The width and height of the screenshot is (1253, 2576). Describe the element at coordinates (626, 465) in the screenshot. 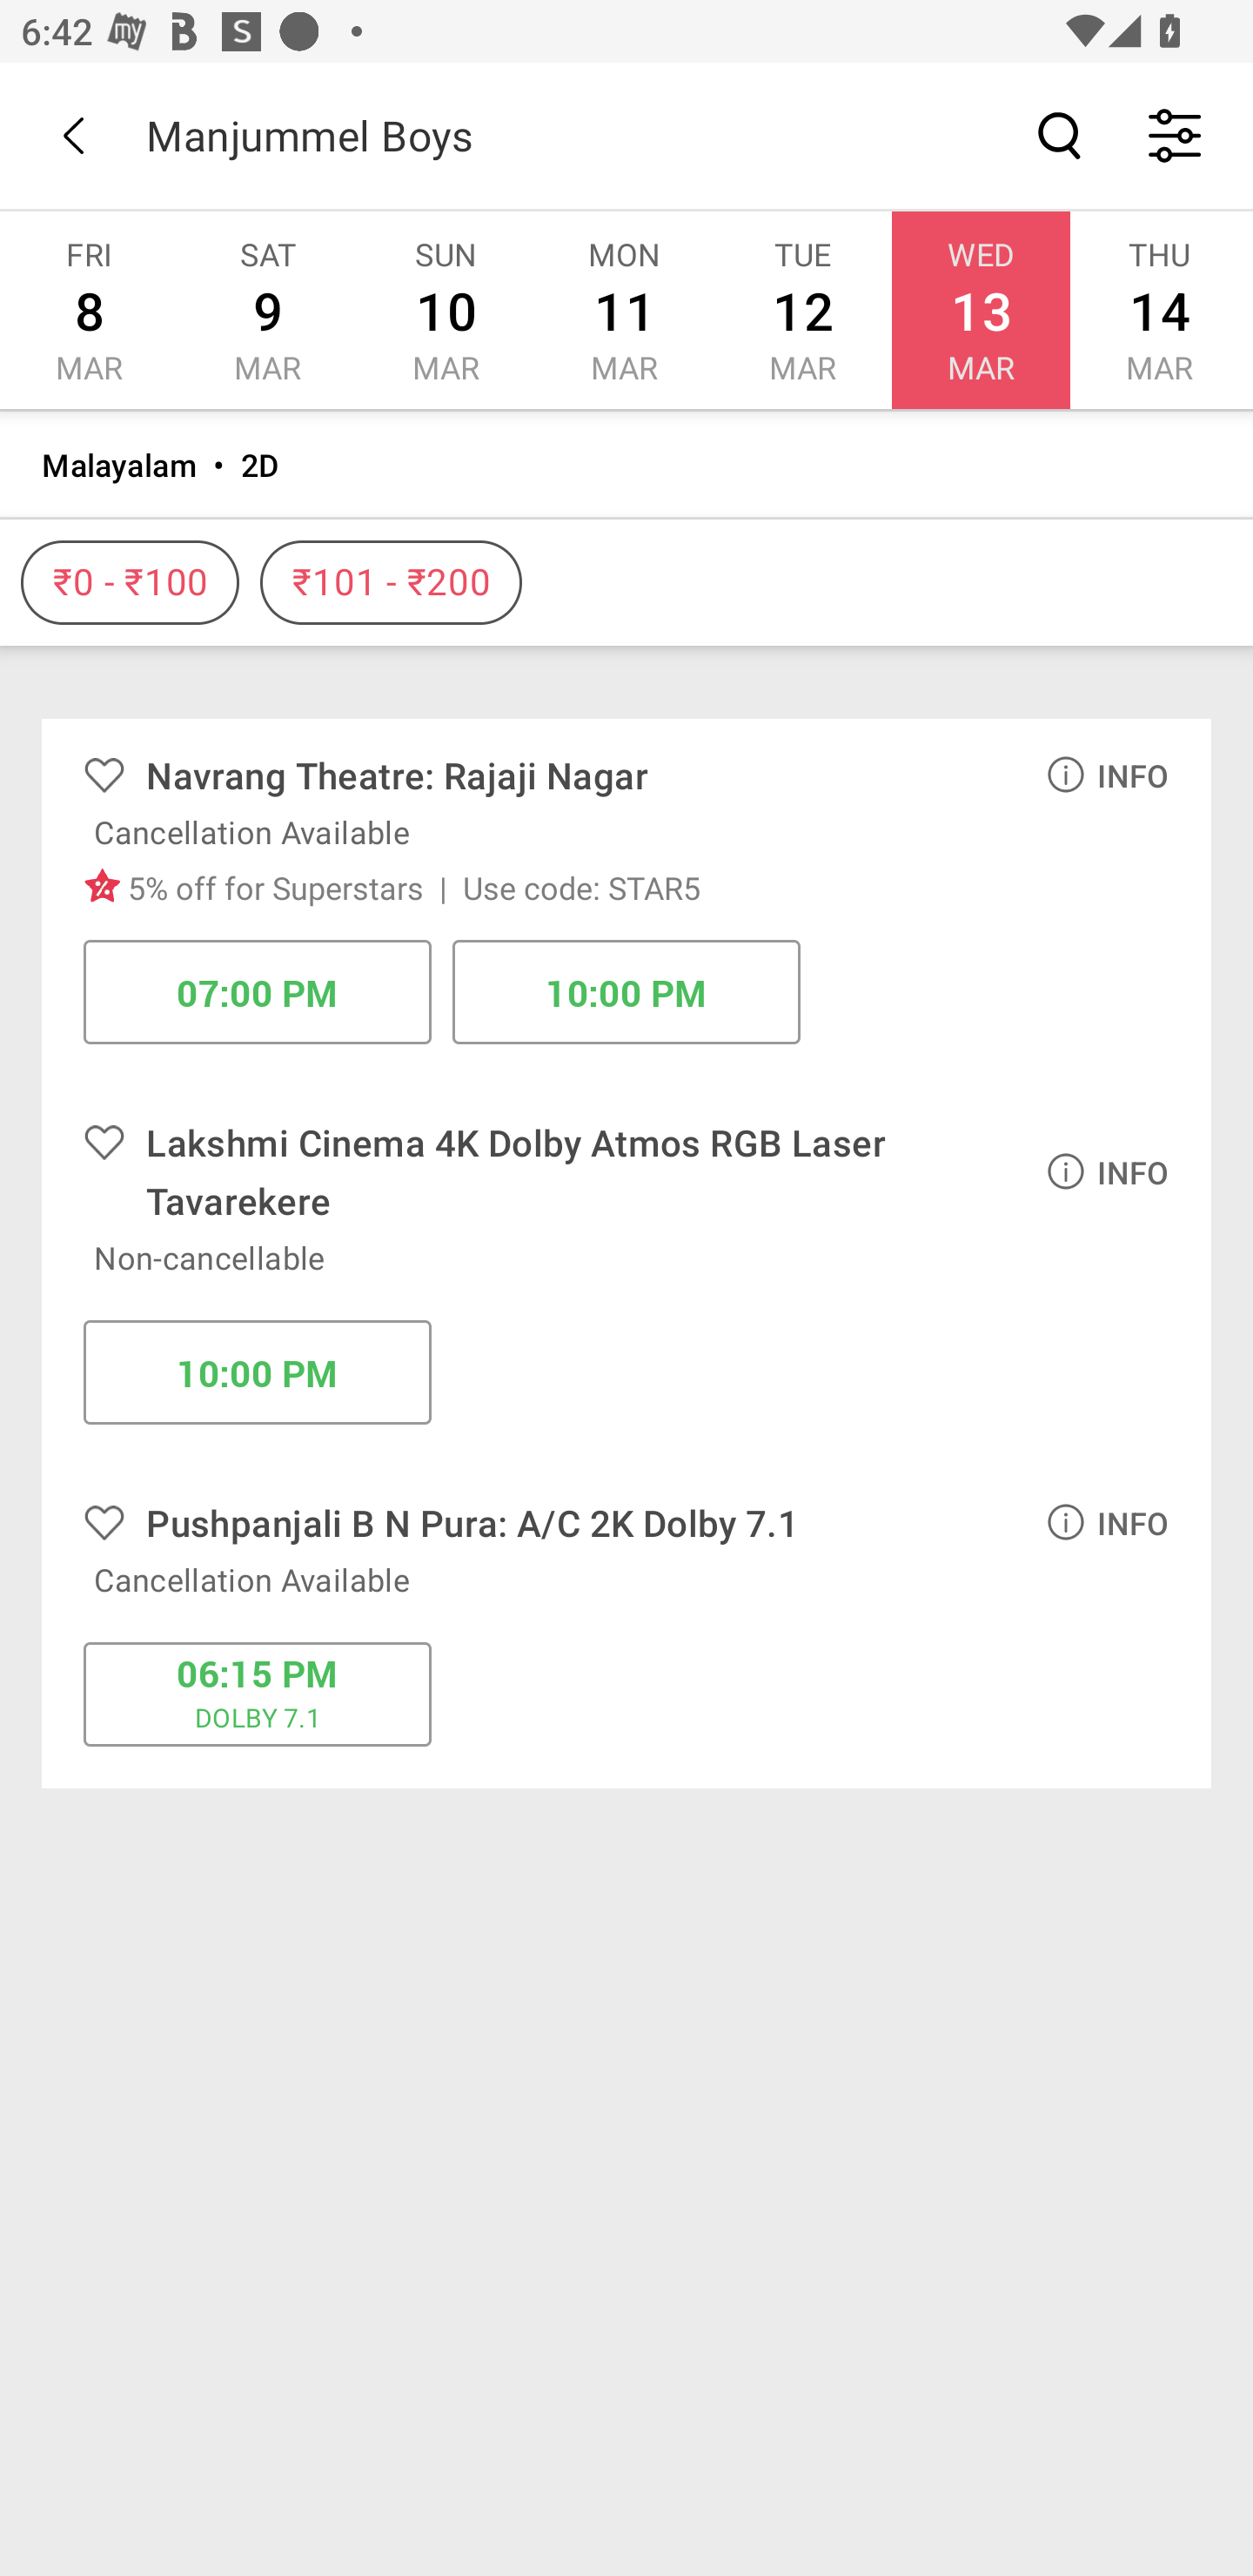

I see `Malayalam  •  2D` at that location.